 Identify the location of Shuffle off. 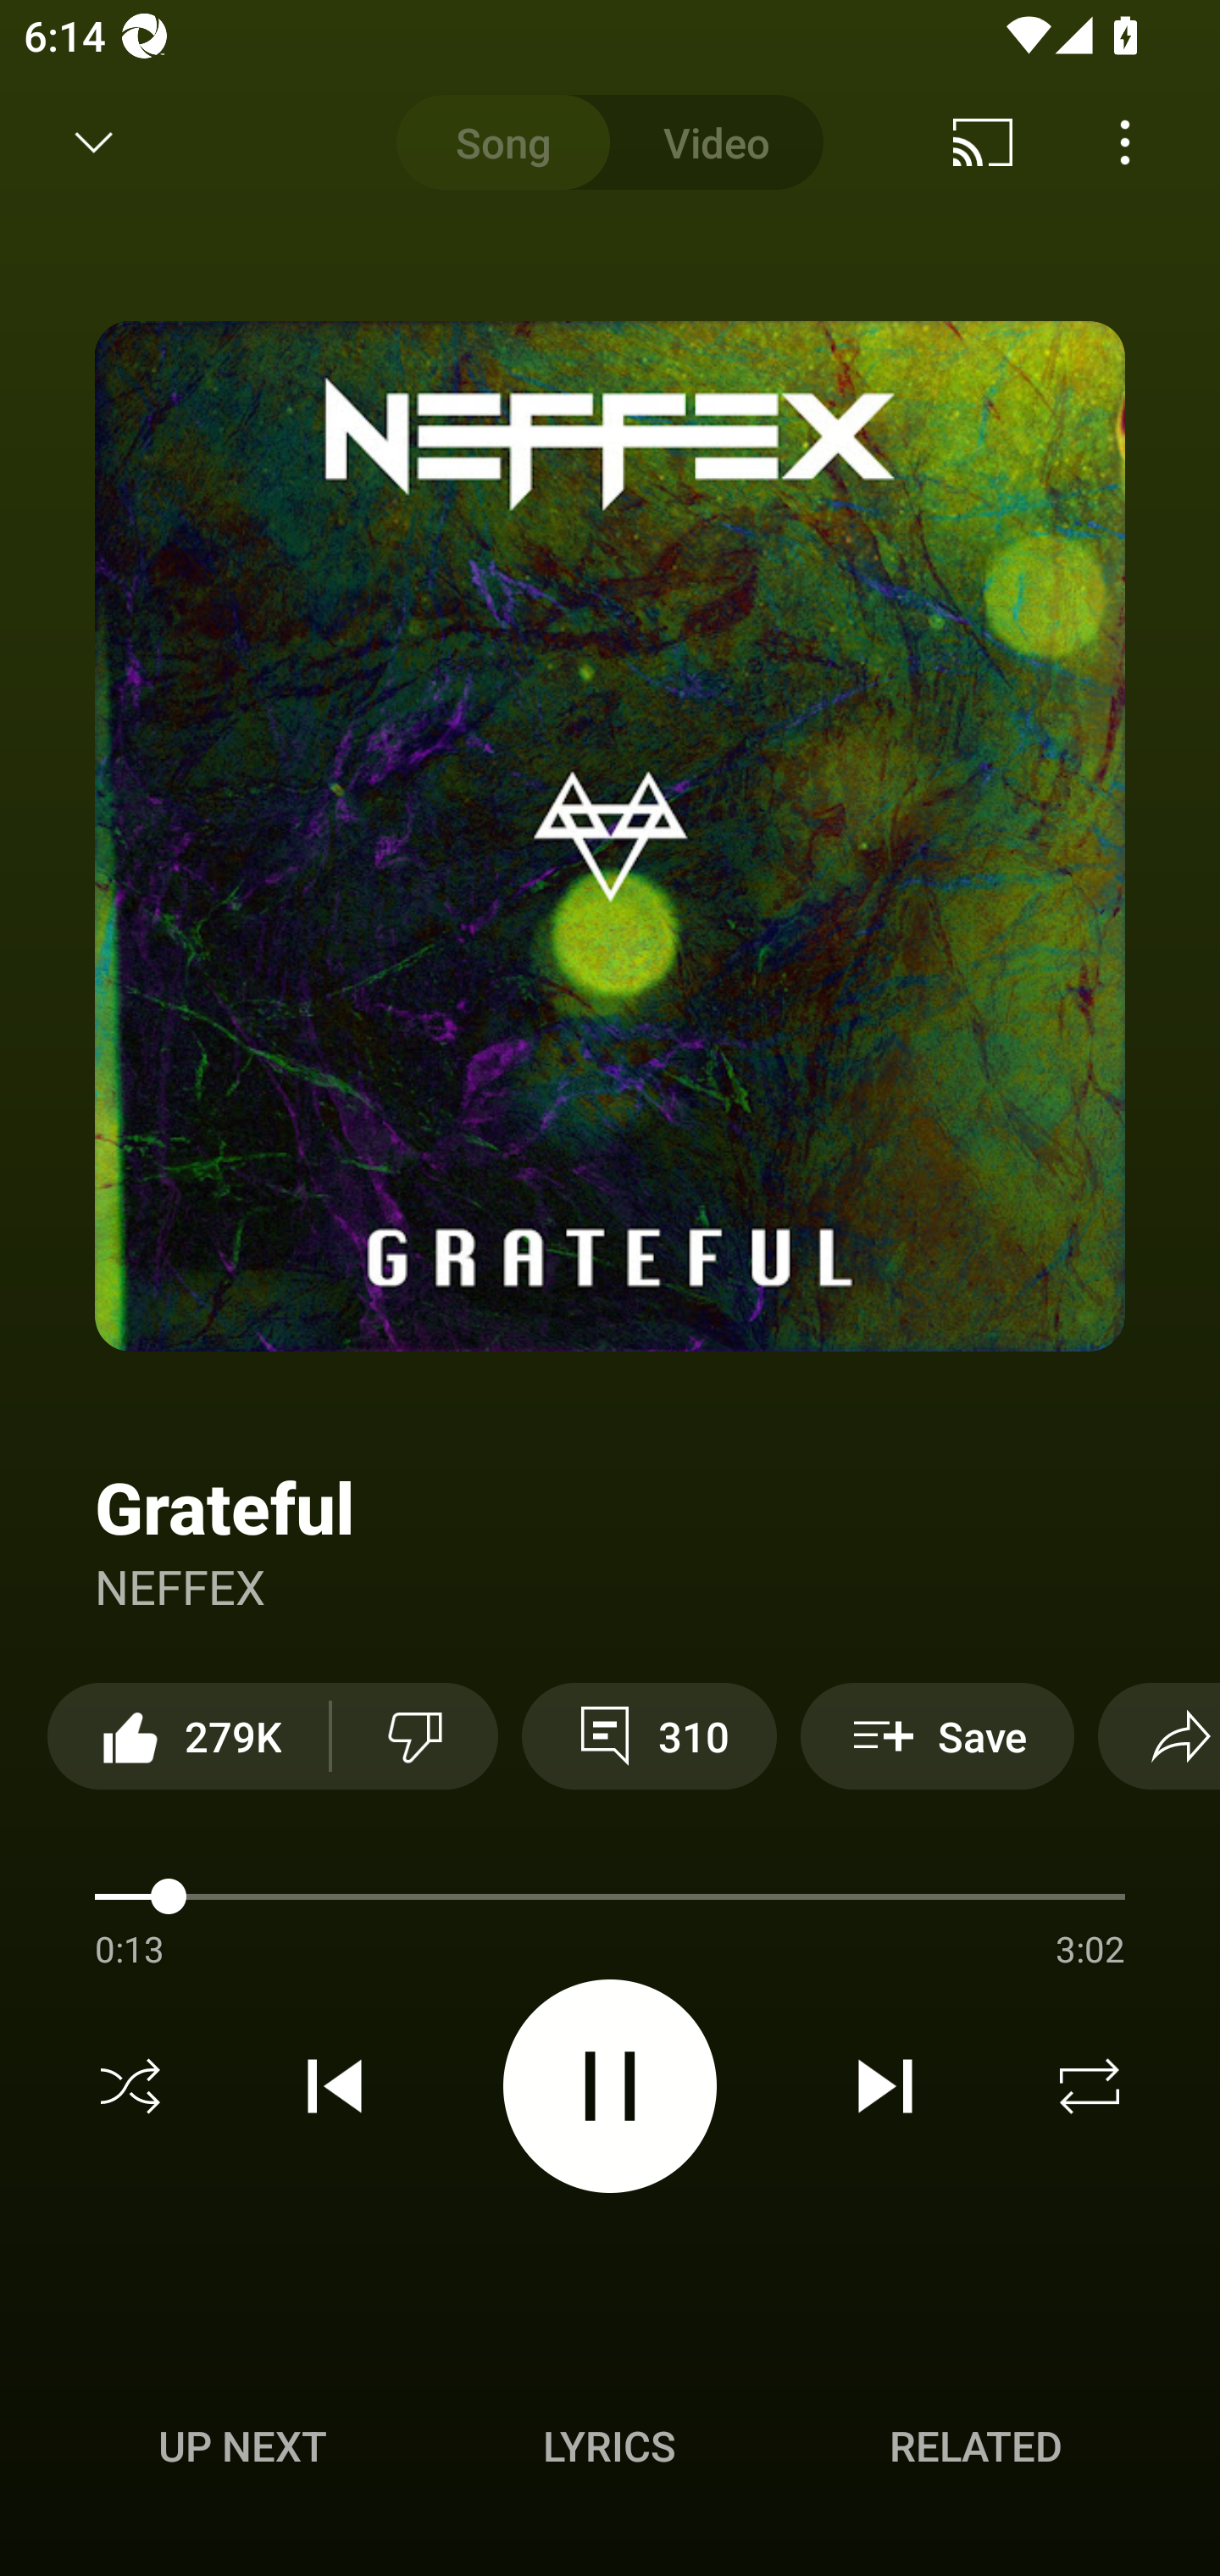
(130, 2086).